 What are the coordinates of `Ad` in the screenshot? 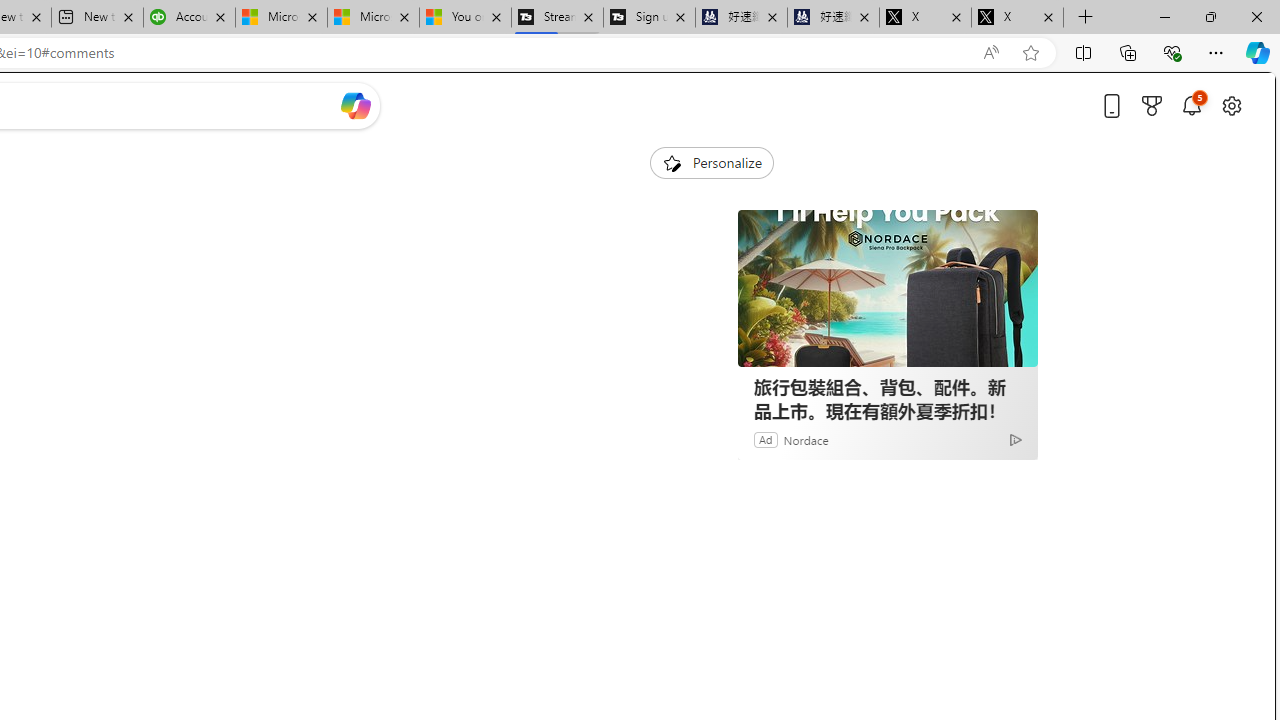 It's located at (766, 439).